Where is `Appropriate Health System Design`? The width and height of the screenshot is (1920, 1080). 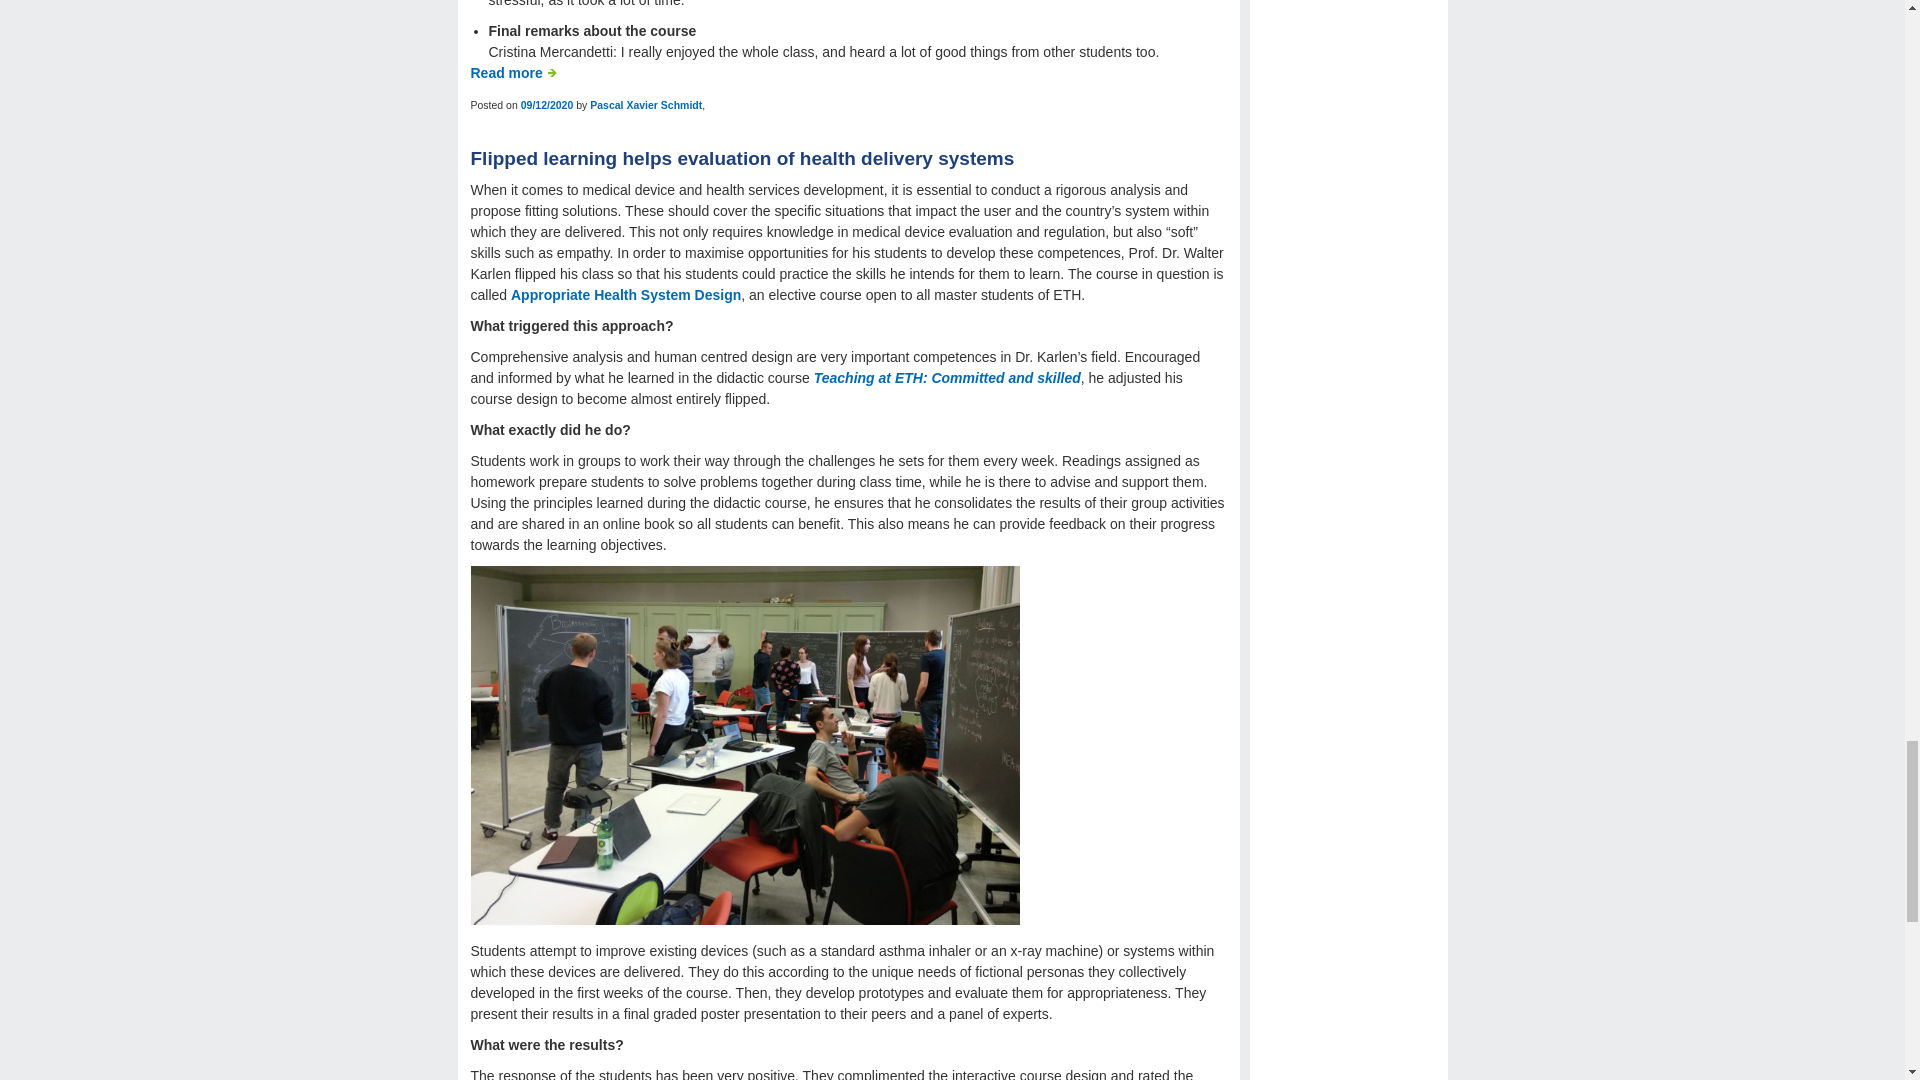
Appropriate Health System Design is located at coordinates (626, 295).